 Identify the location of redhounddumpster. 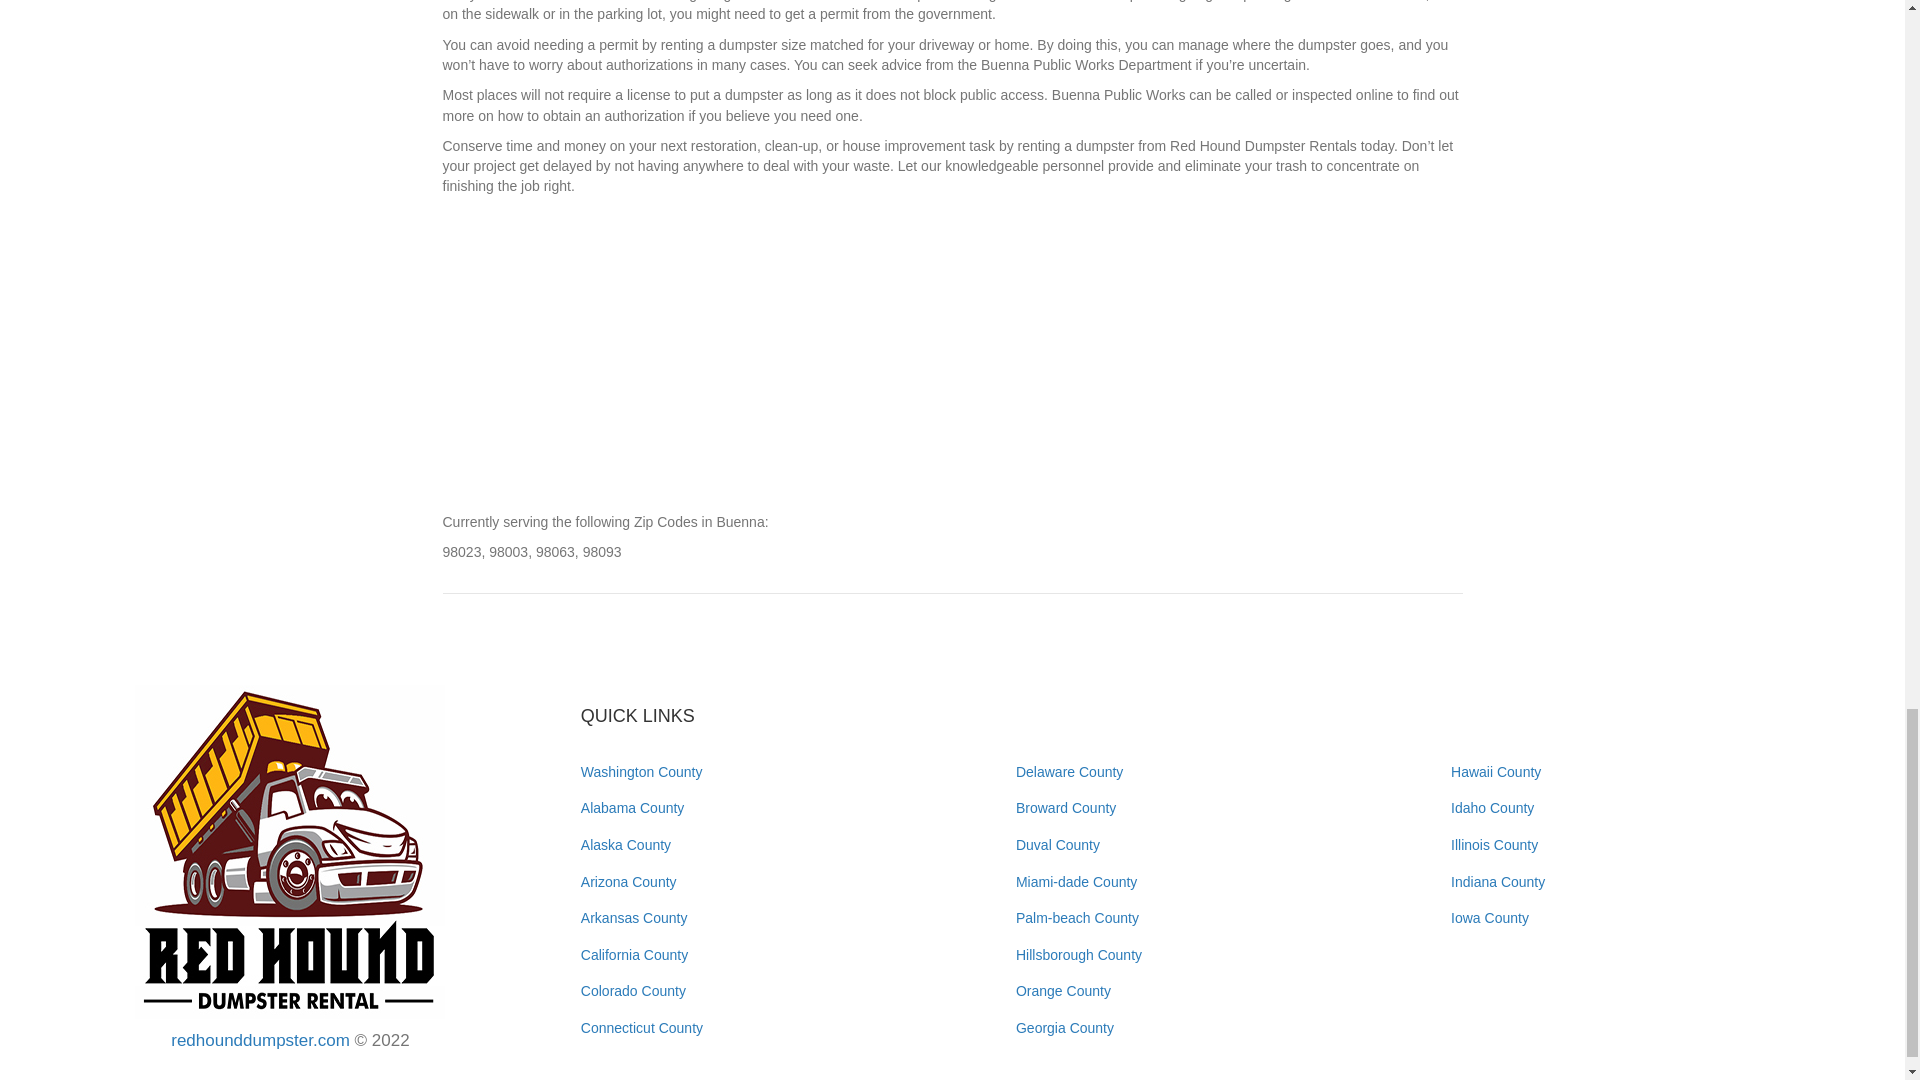
(290, 852).